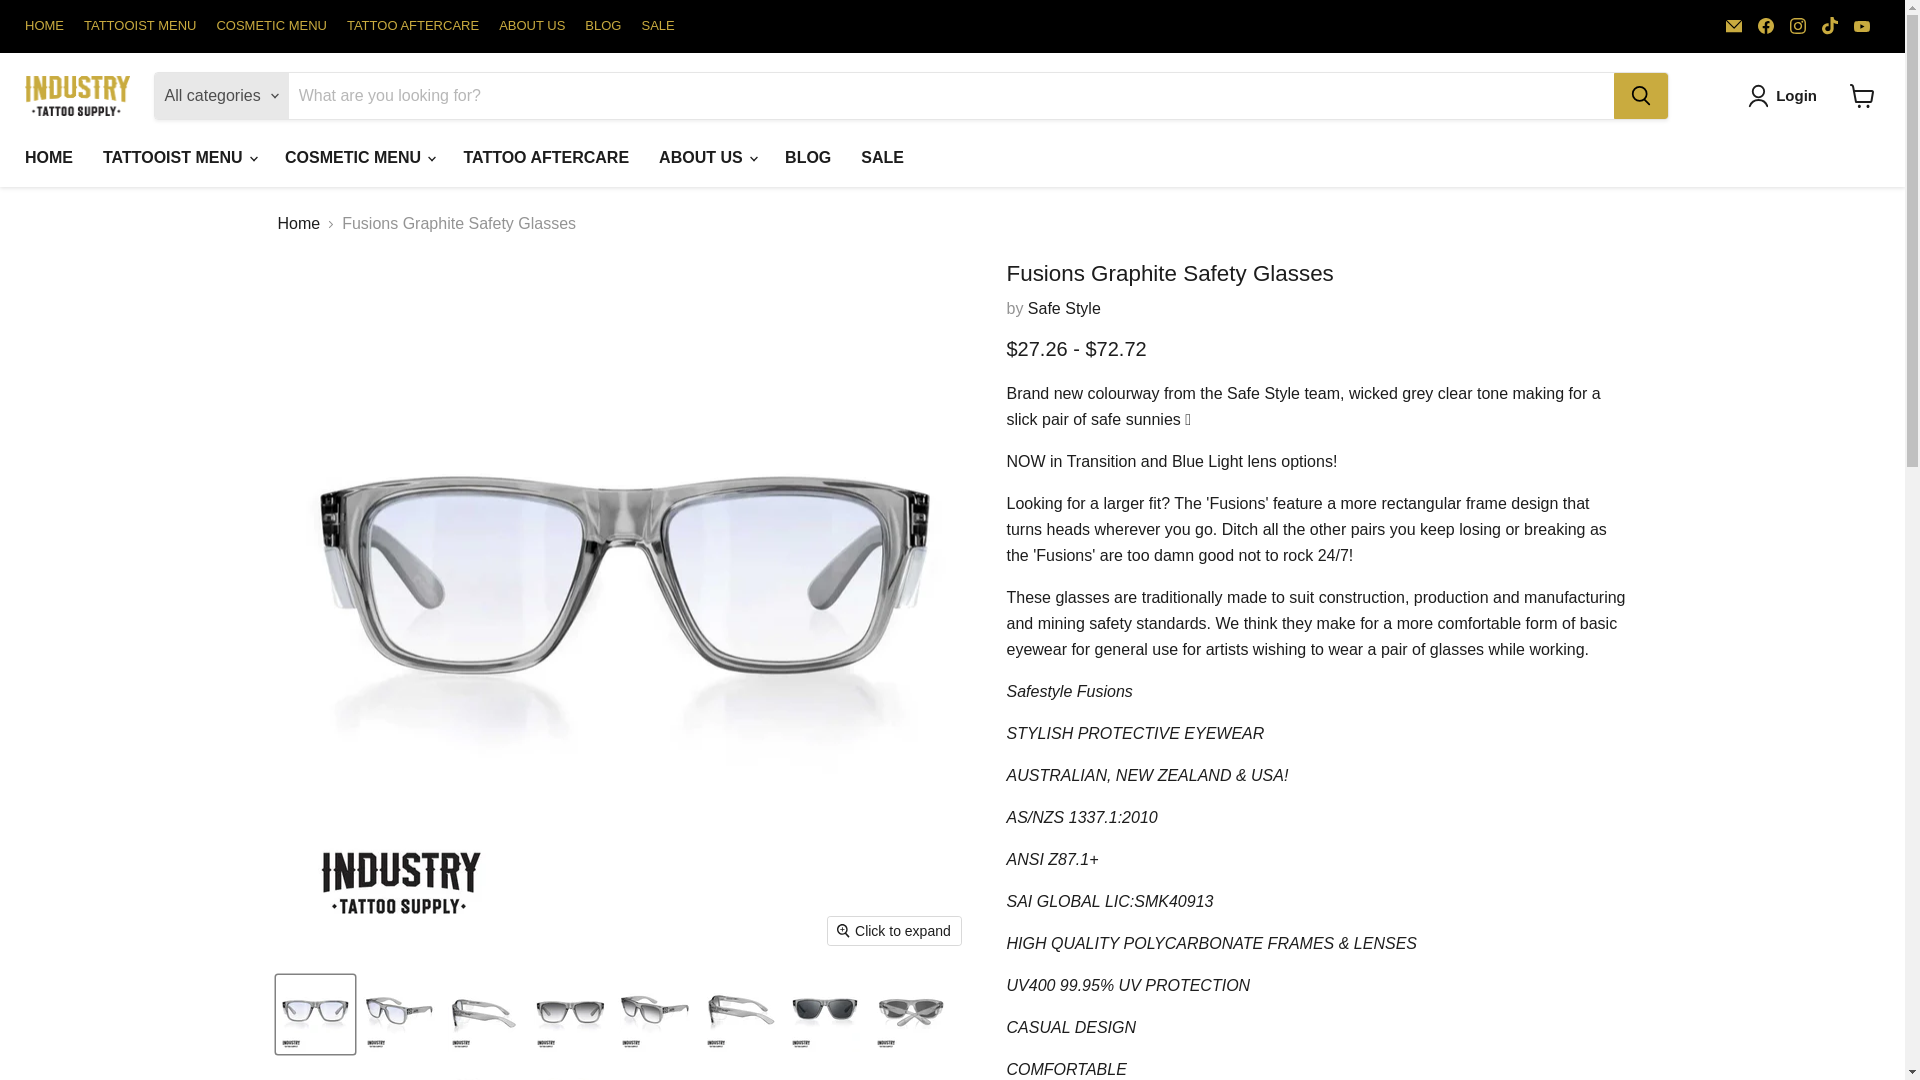 Image resolution: width=1920 pixels, height=1080 pixels. Describe the element at coordinates (1734, 25) in the screenshot. I see `Email Industry Tattoo Supply` at that location.